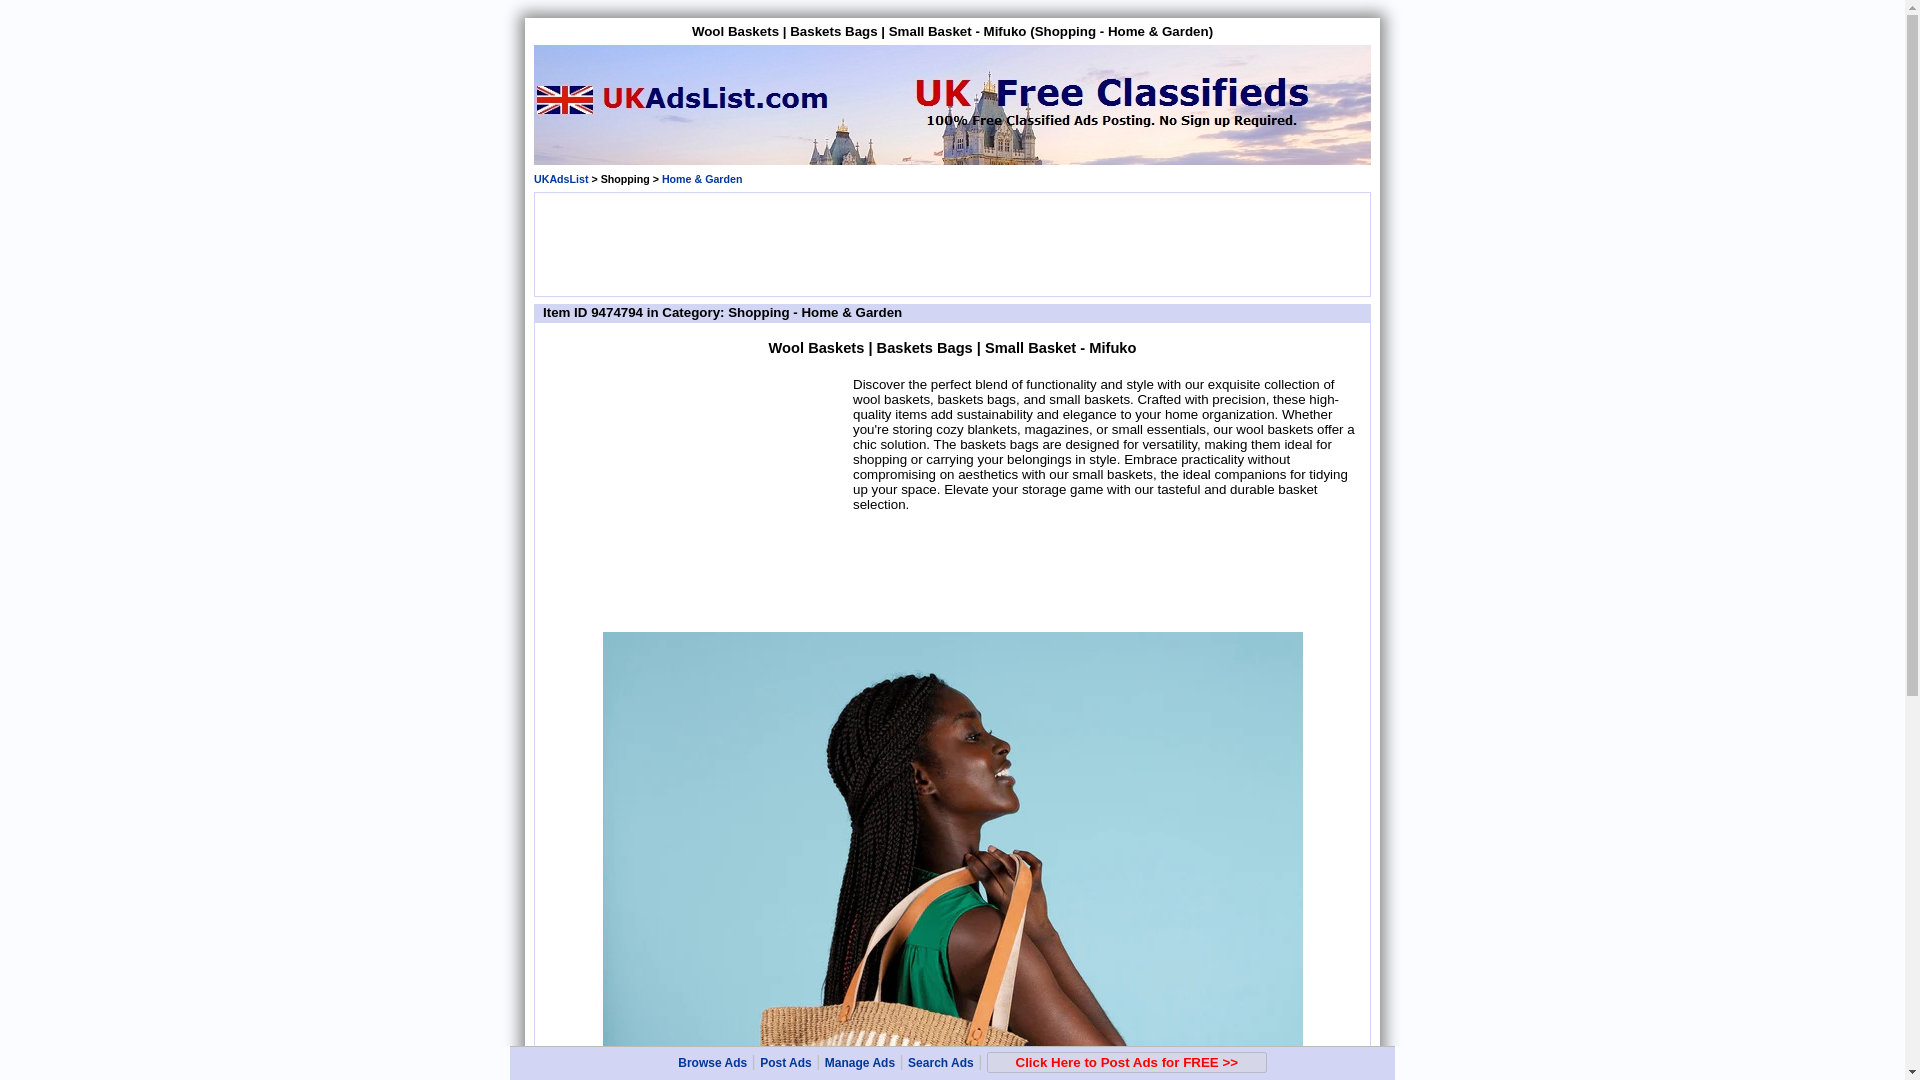 Image resolution: width=1920 pixels, height=1080 pixels. Describe the element at coordinates (696, 500) in the screenshot. I see `Advertisement` at that location.